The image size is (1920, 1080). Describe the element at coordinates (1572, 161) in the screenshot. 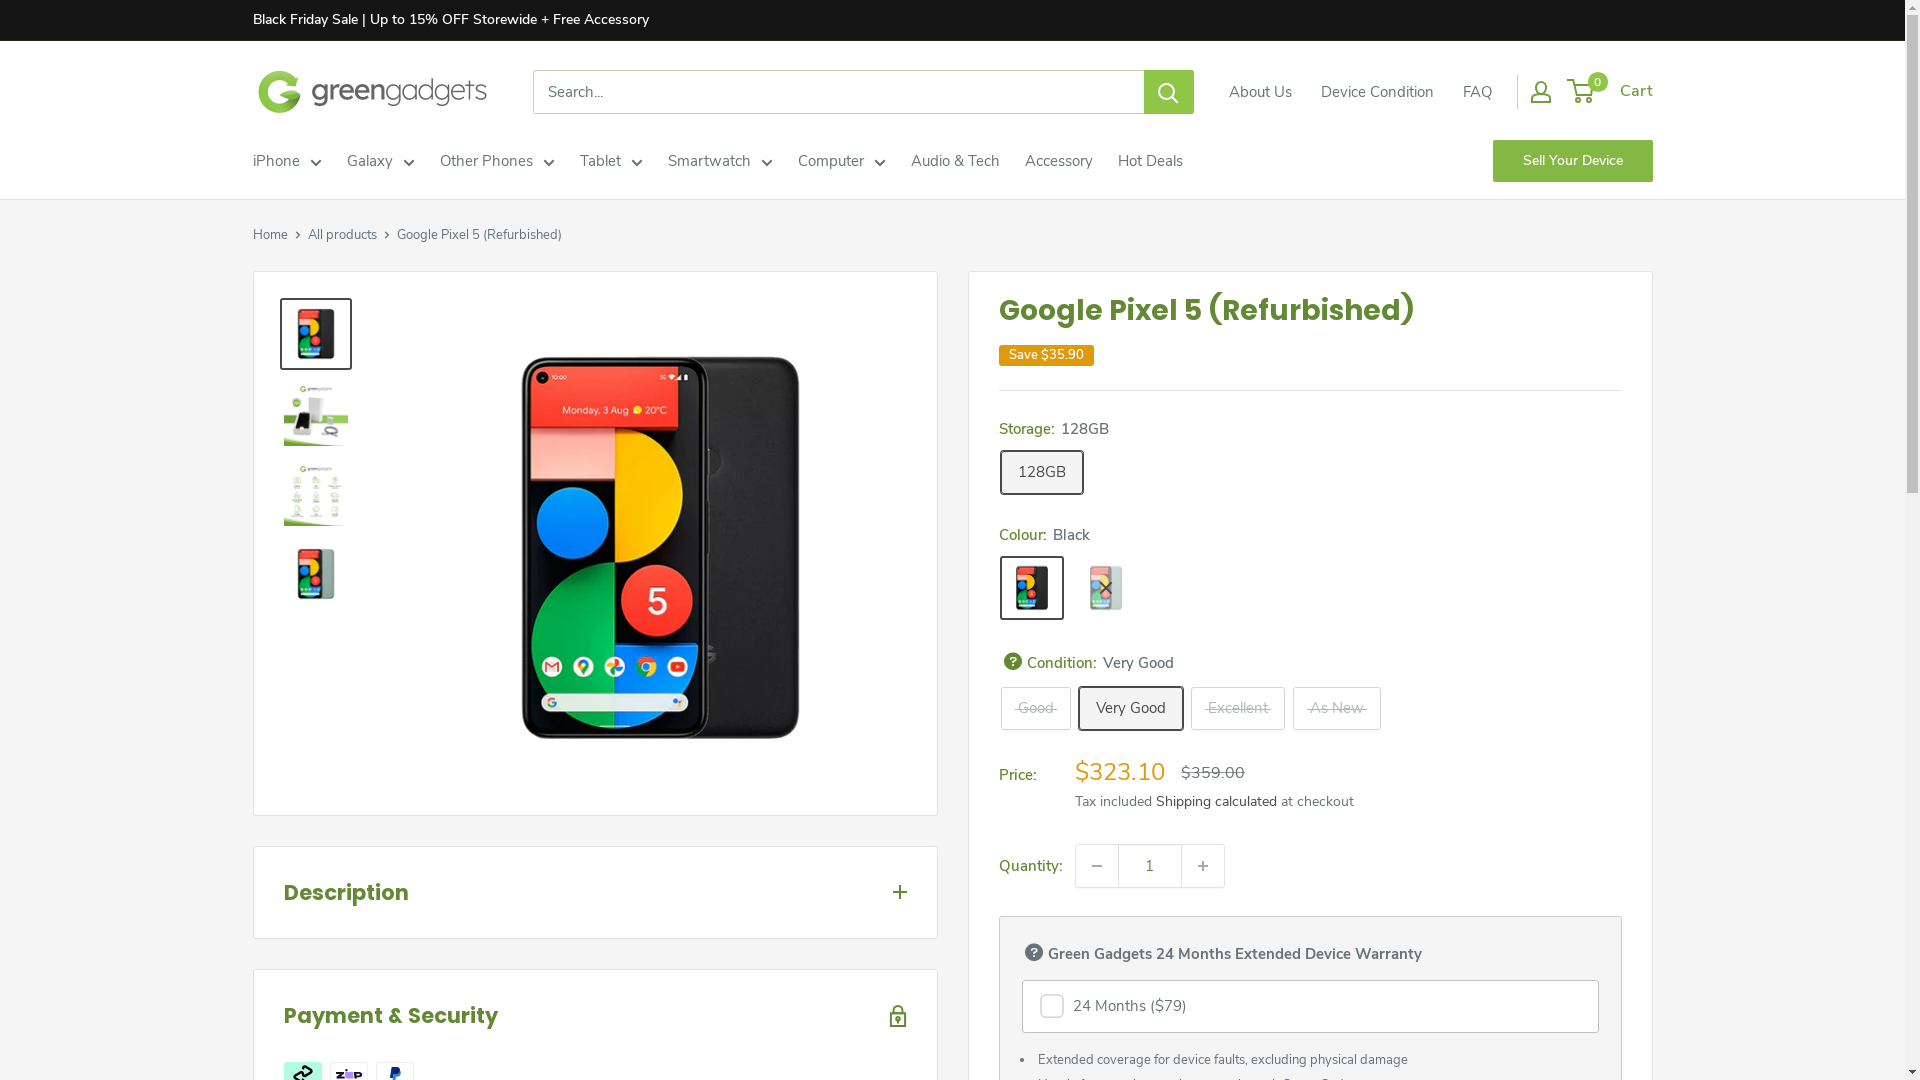

I see `Sell Your Device` at that location.